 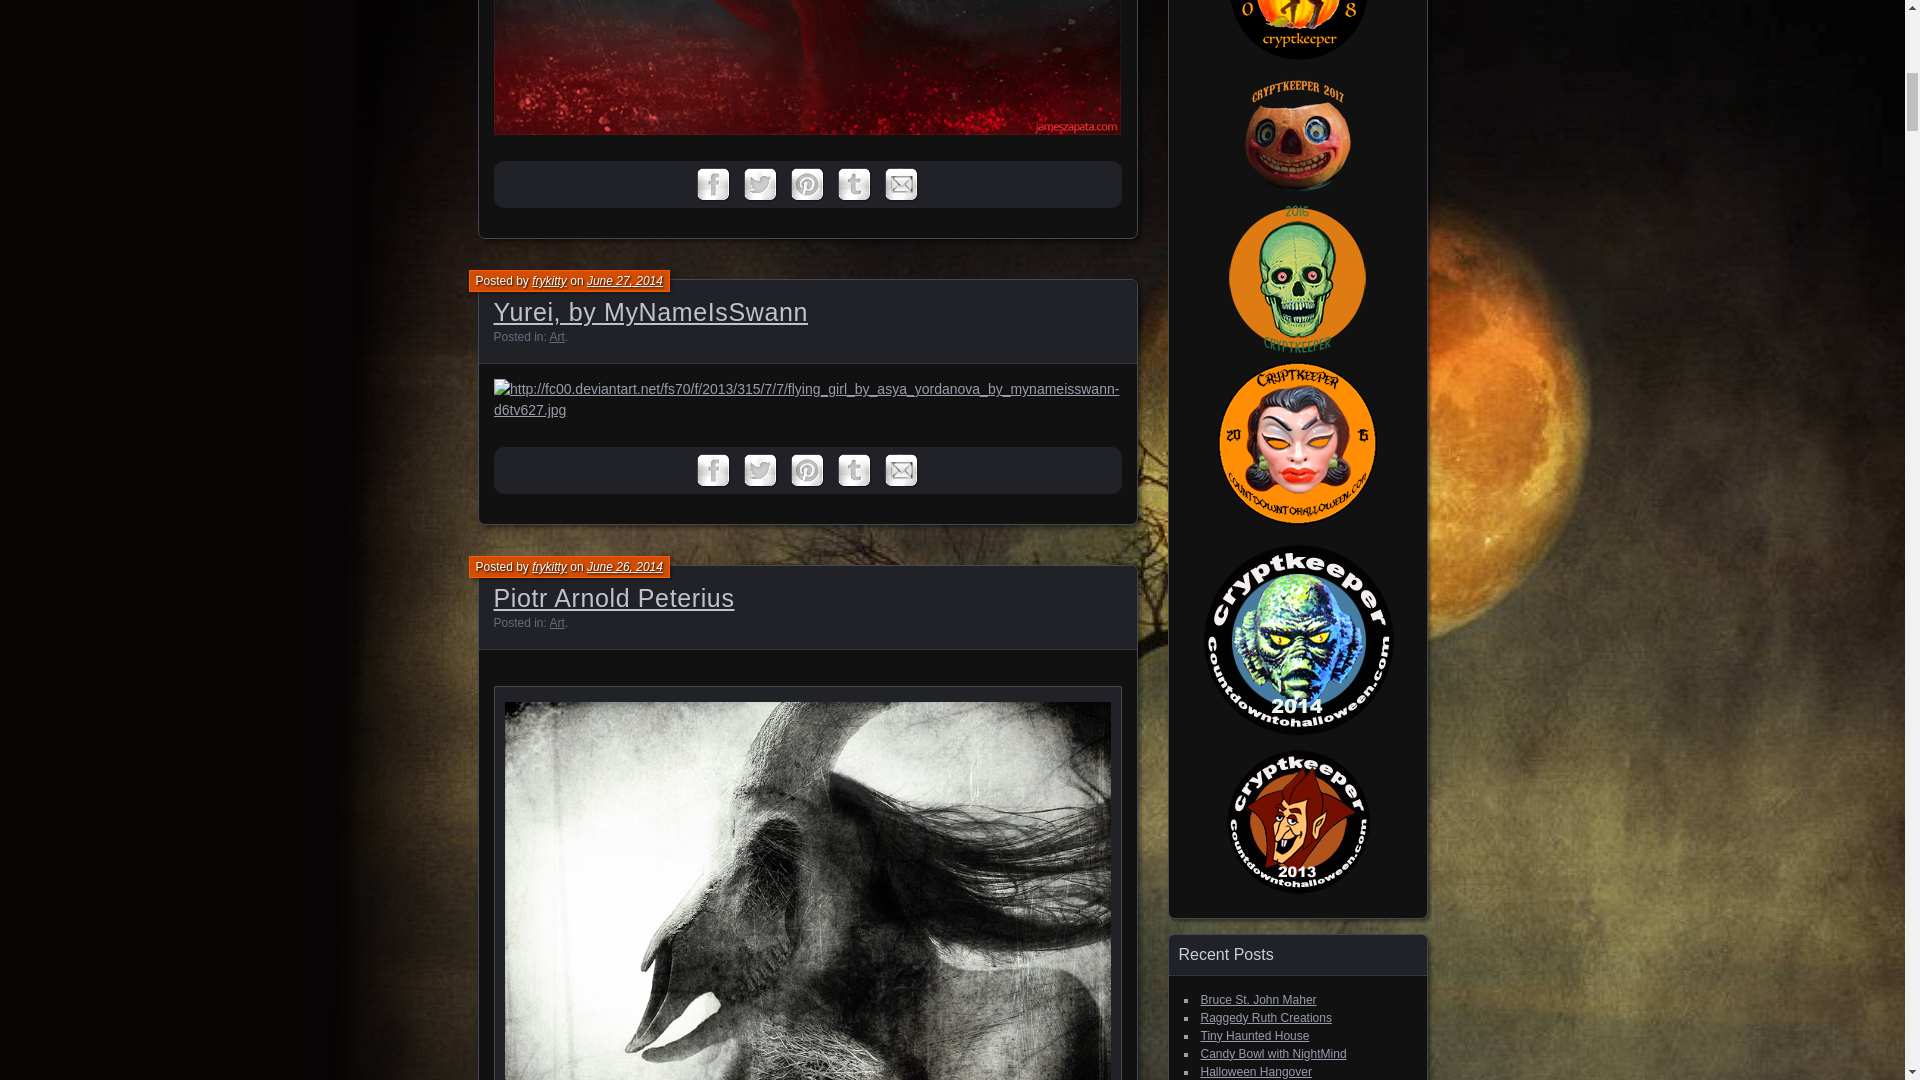 I want to click on Piotr Arnold Peterius, so click(x=614, y=598).